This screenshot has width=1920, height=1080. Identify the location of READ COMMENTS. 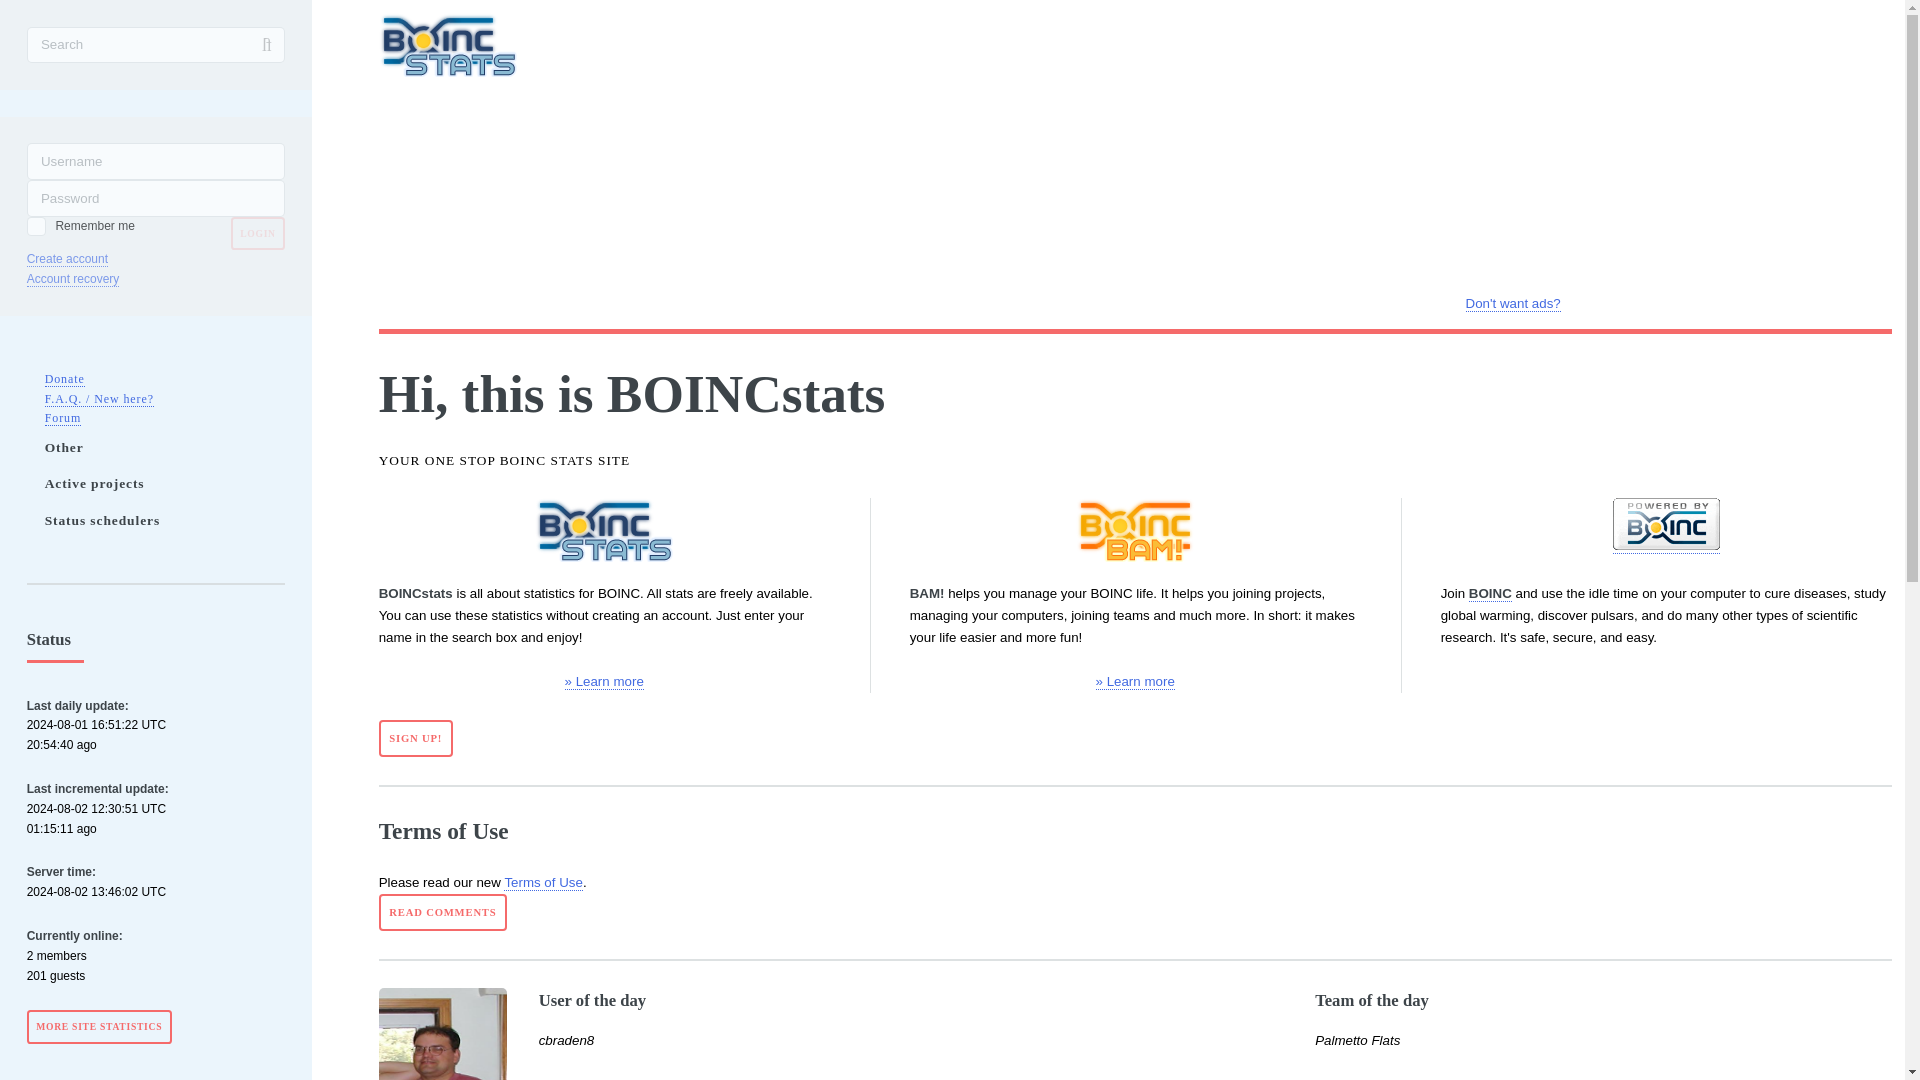
(443, 912).